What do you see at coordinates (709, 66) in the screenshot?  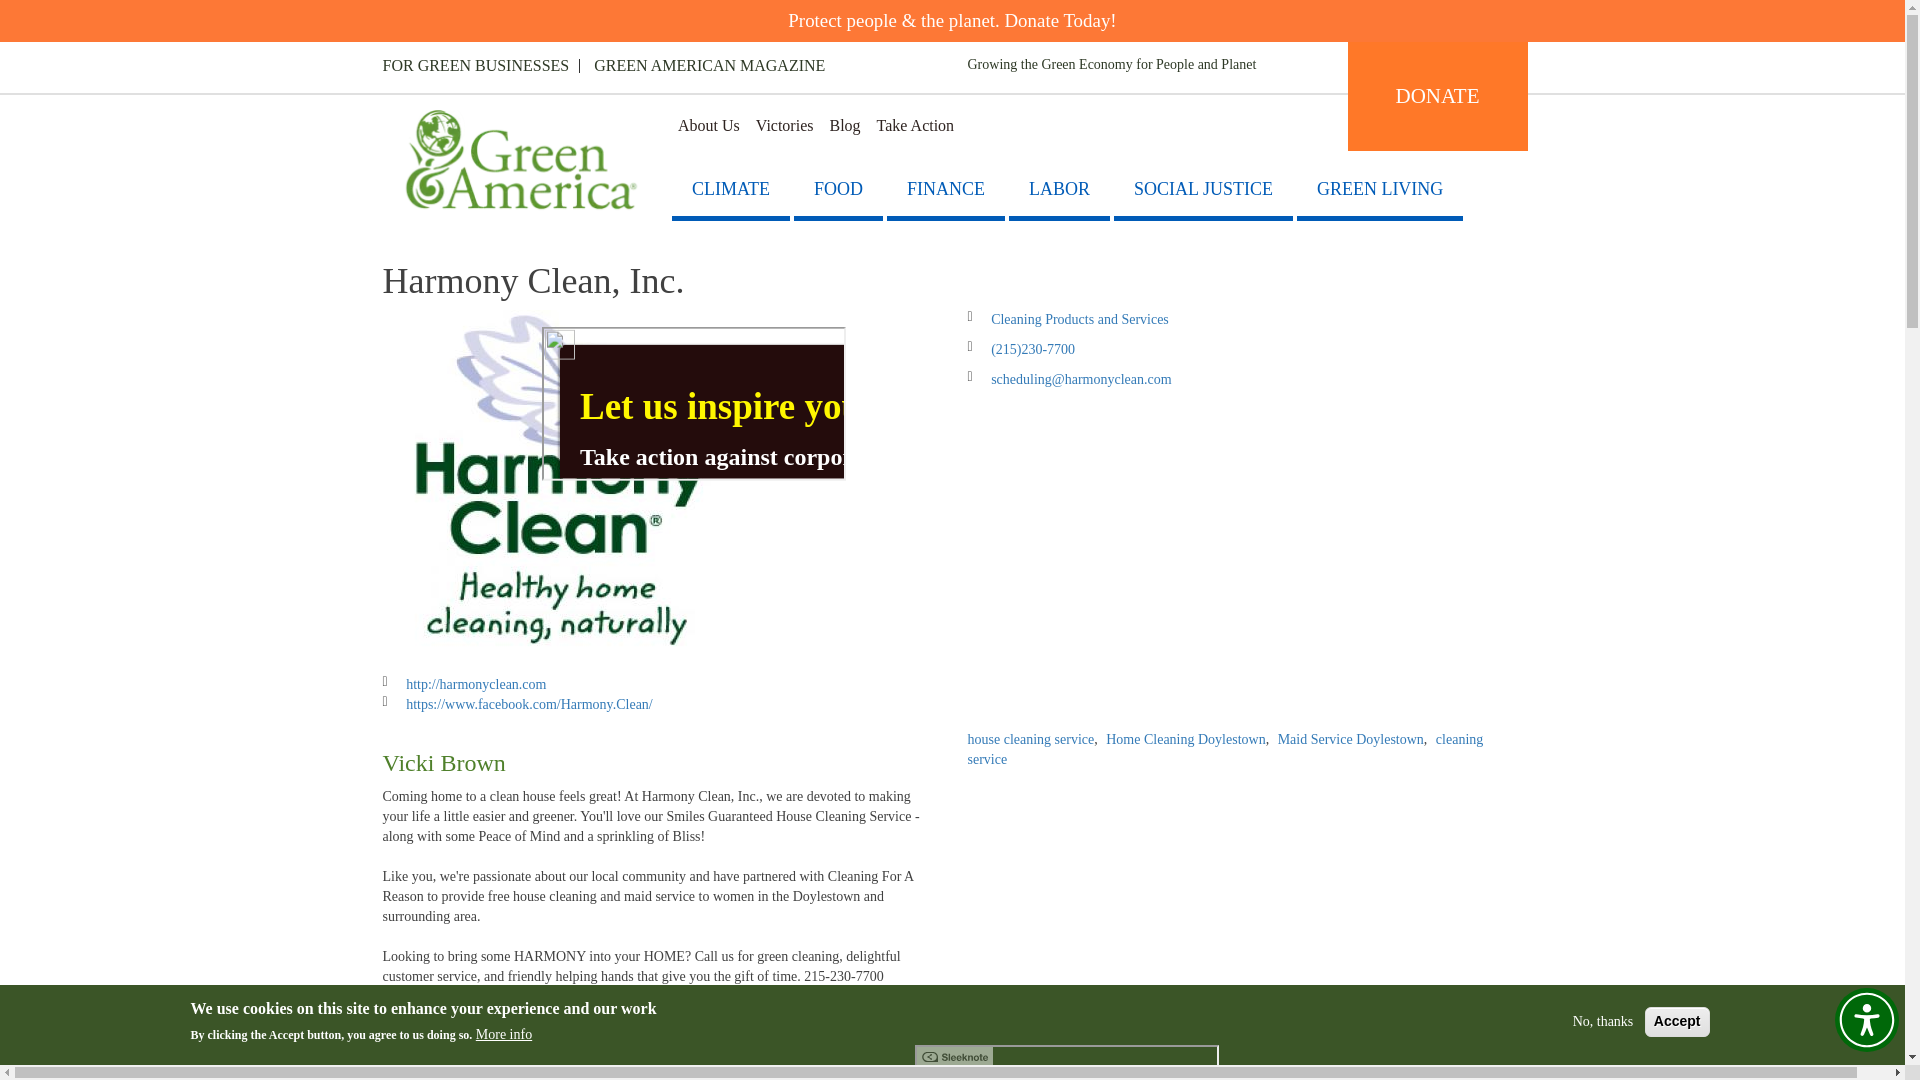 I see `GREEN AMERICAN MAGAZINE` at bounding box center [709, 66].